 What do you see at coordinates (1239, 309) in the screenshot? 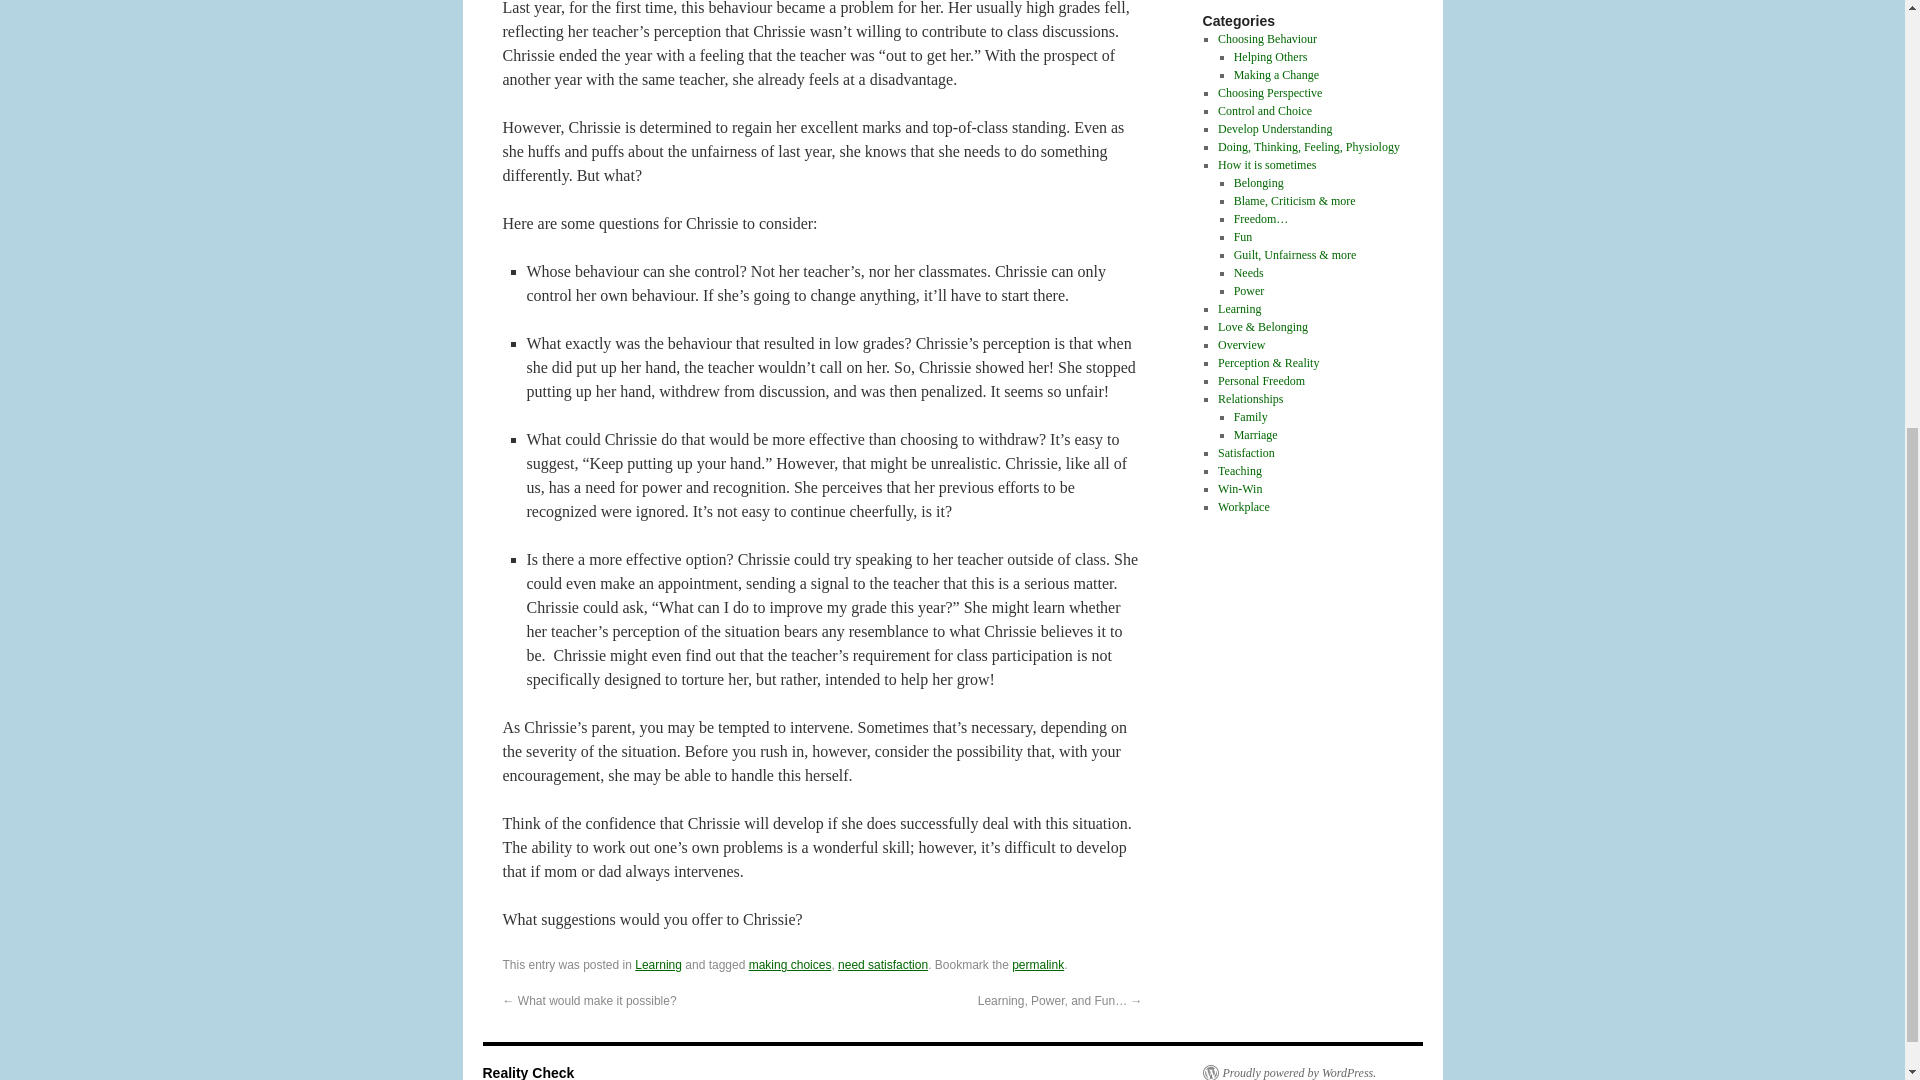
I see `Learning` at bounding box center [1239, 309].